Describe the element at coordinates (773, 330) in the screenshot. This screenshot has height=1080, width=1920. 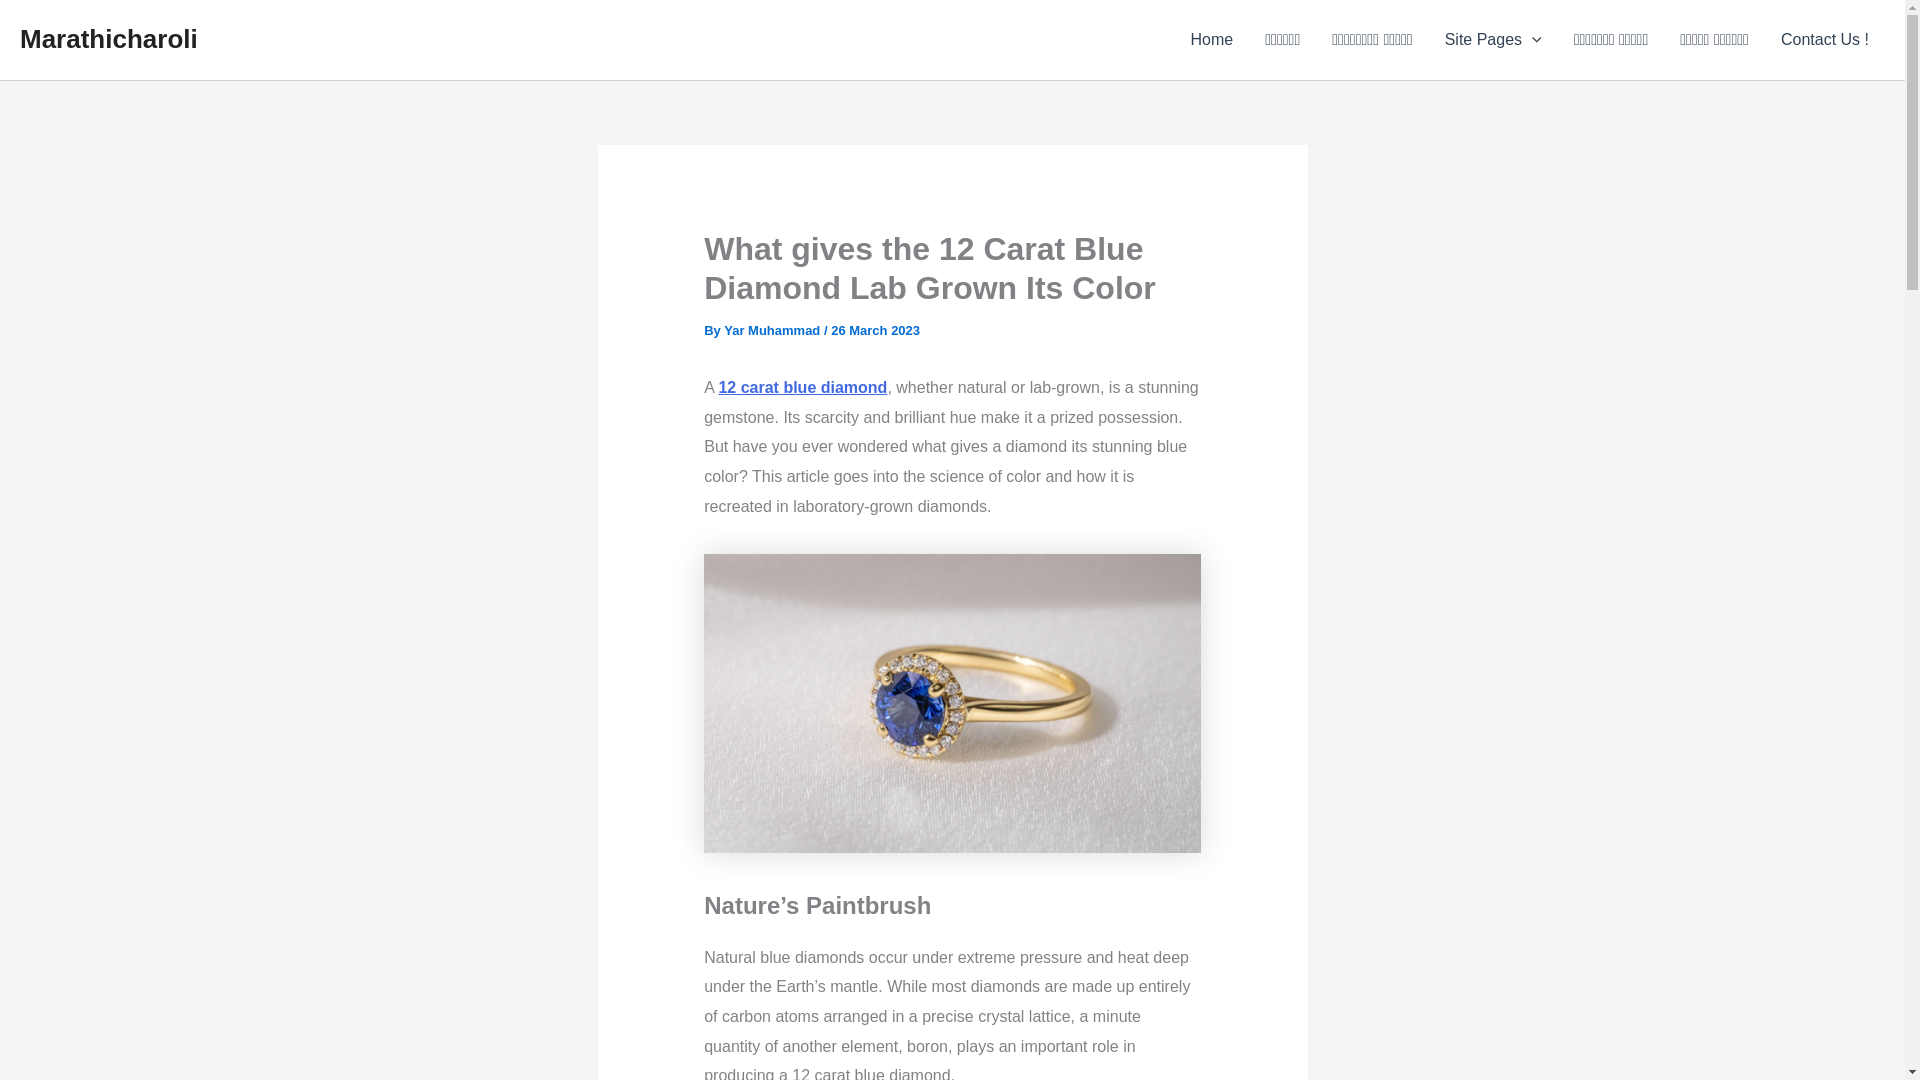
I see `Yar Muhammad` at that location.